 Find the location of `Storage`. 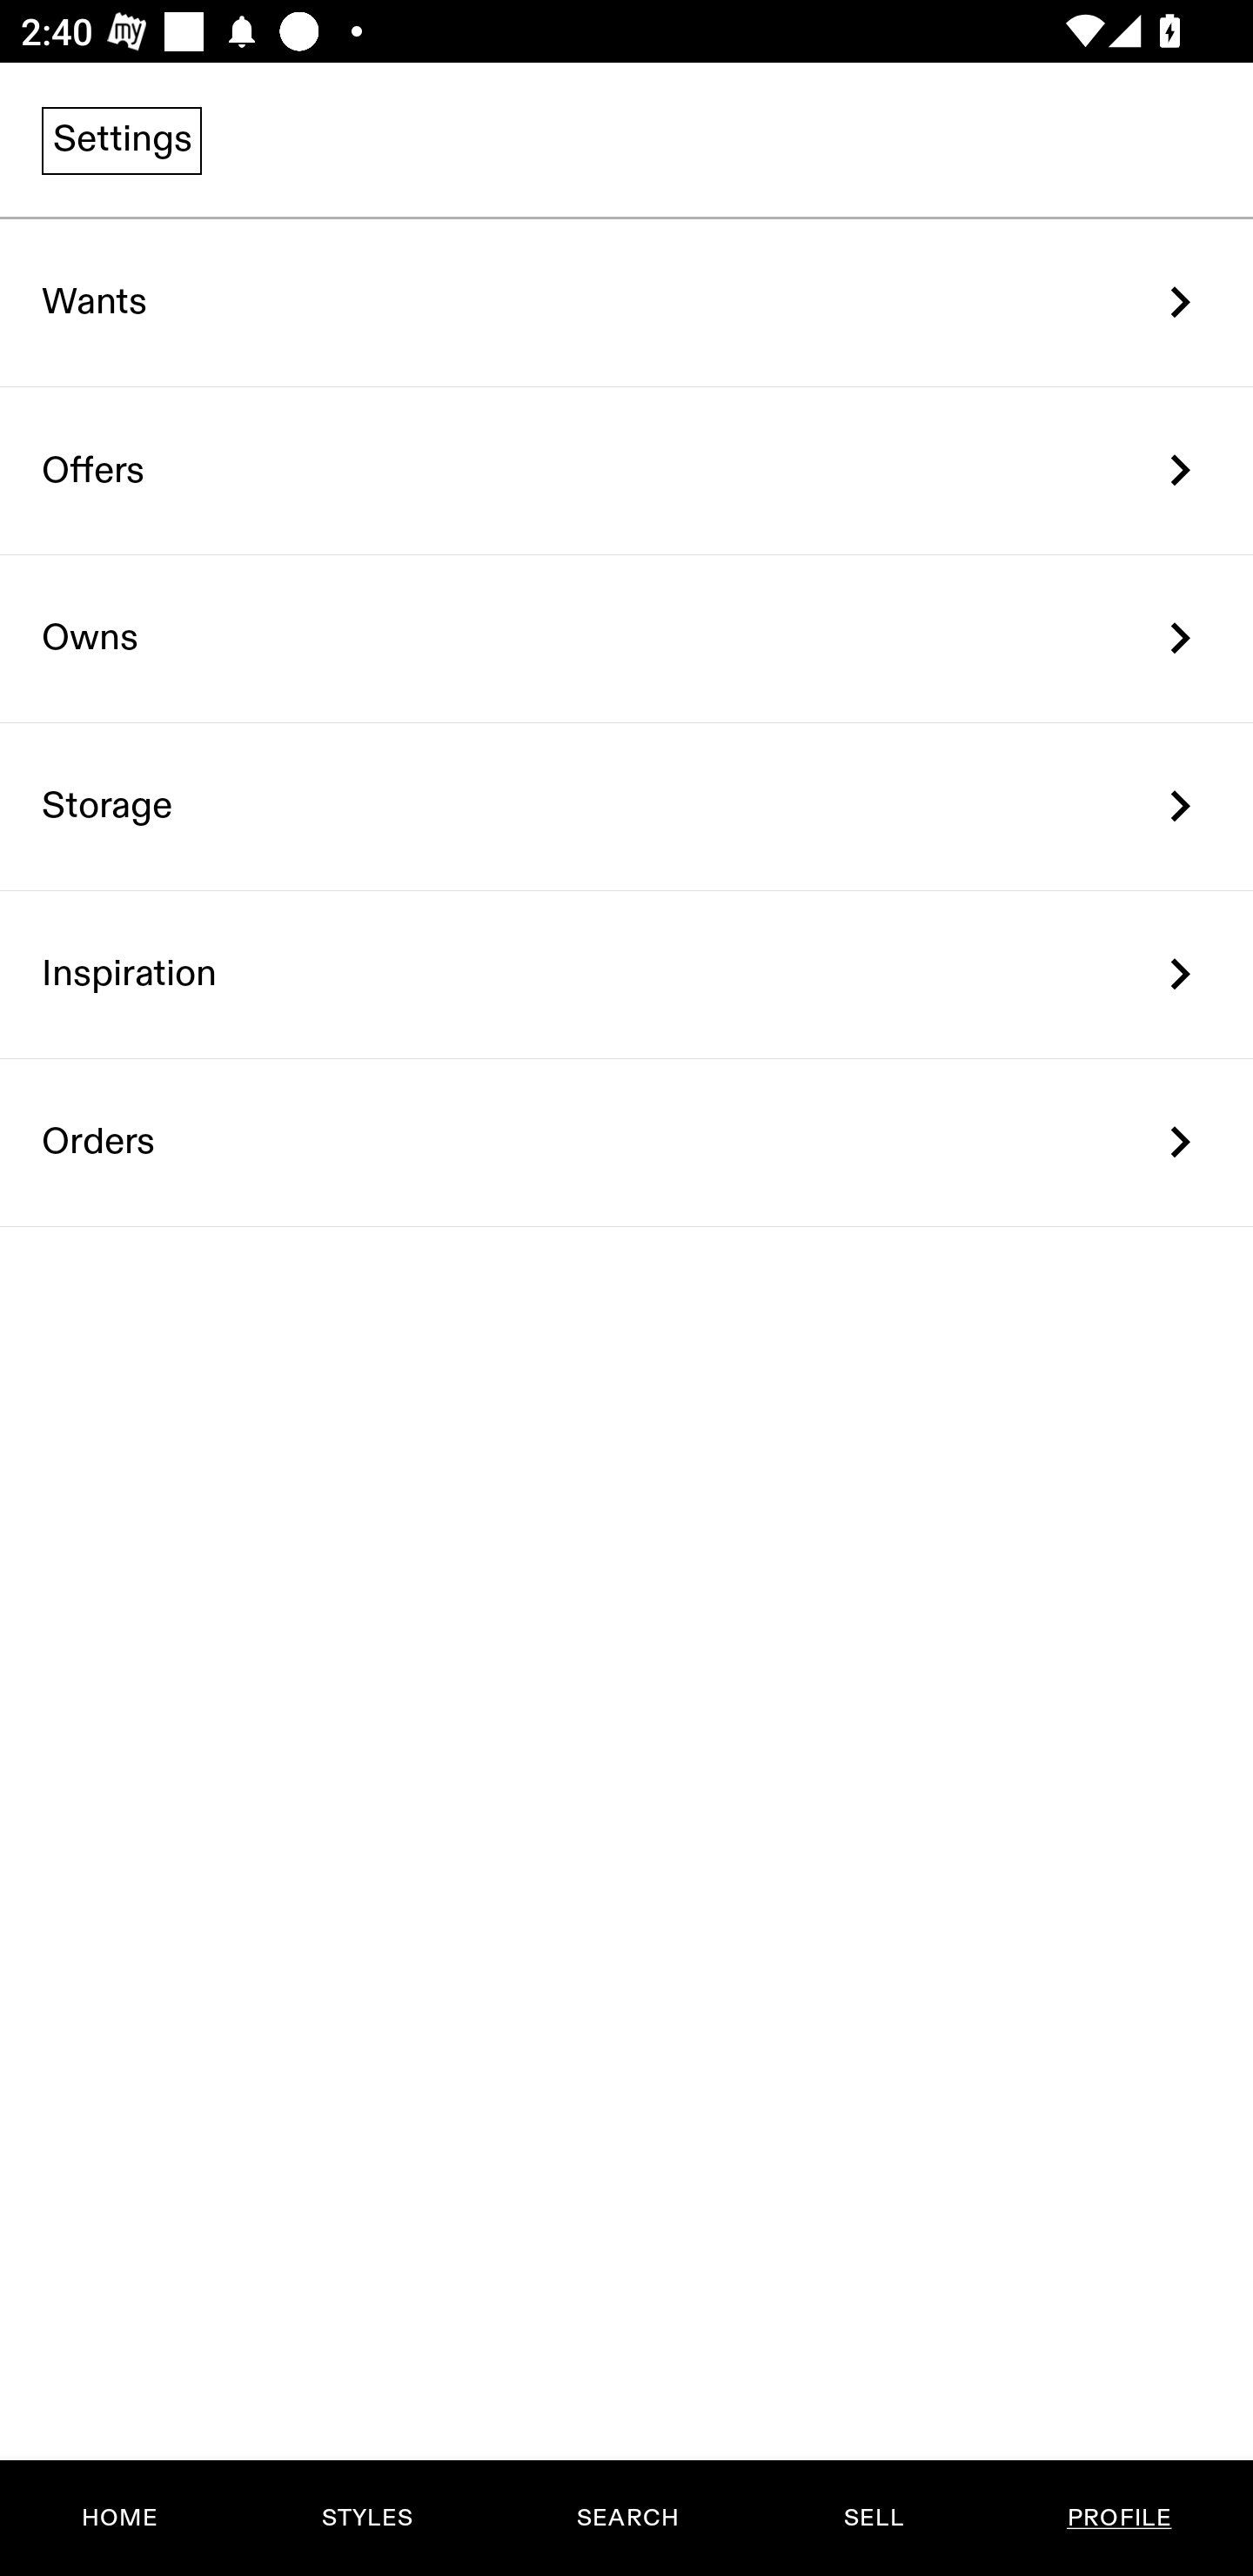

Storage is located at coordinates (626, 808).